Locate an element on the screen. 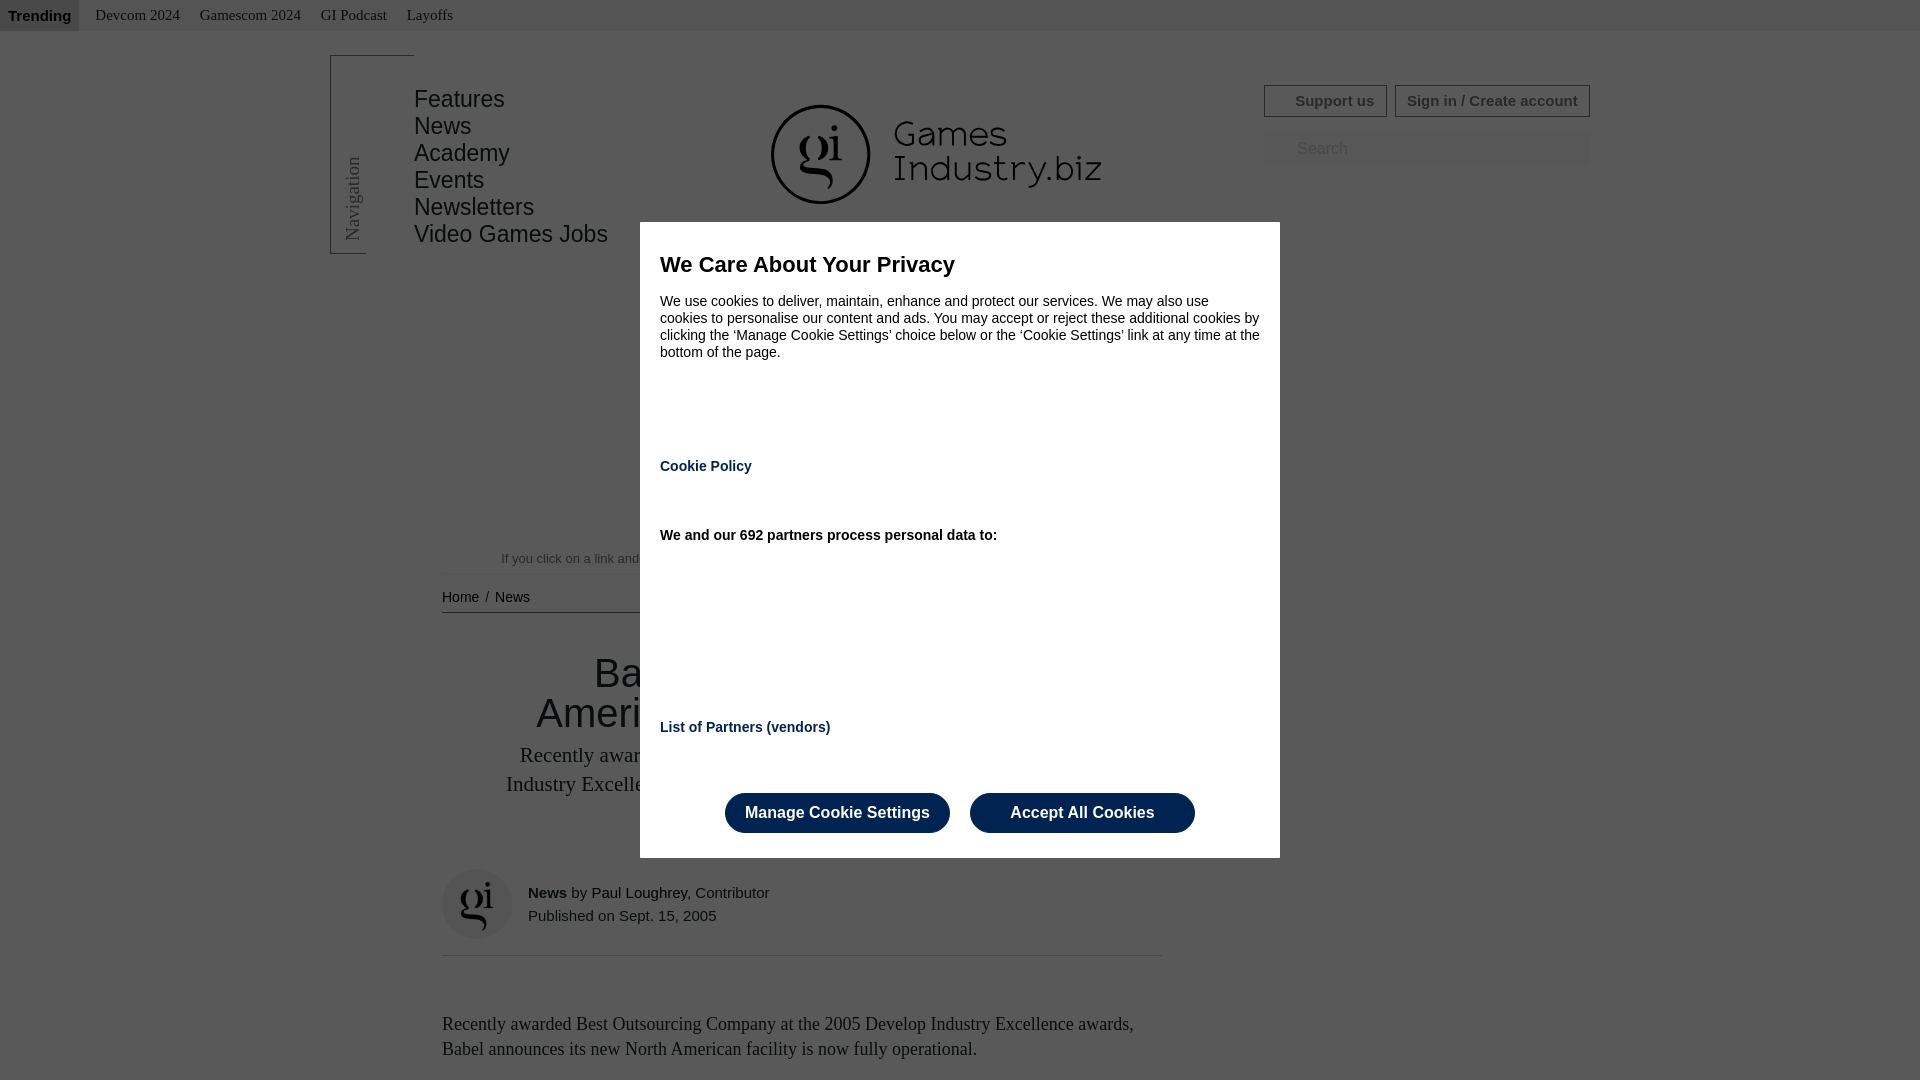 This screenshot has width=1920, height=1080. Video Games Jobs is located at coordinates (511, 234).